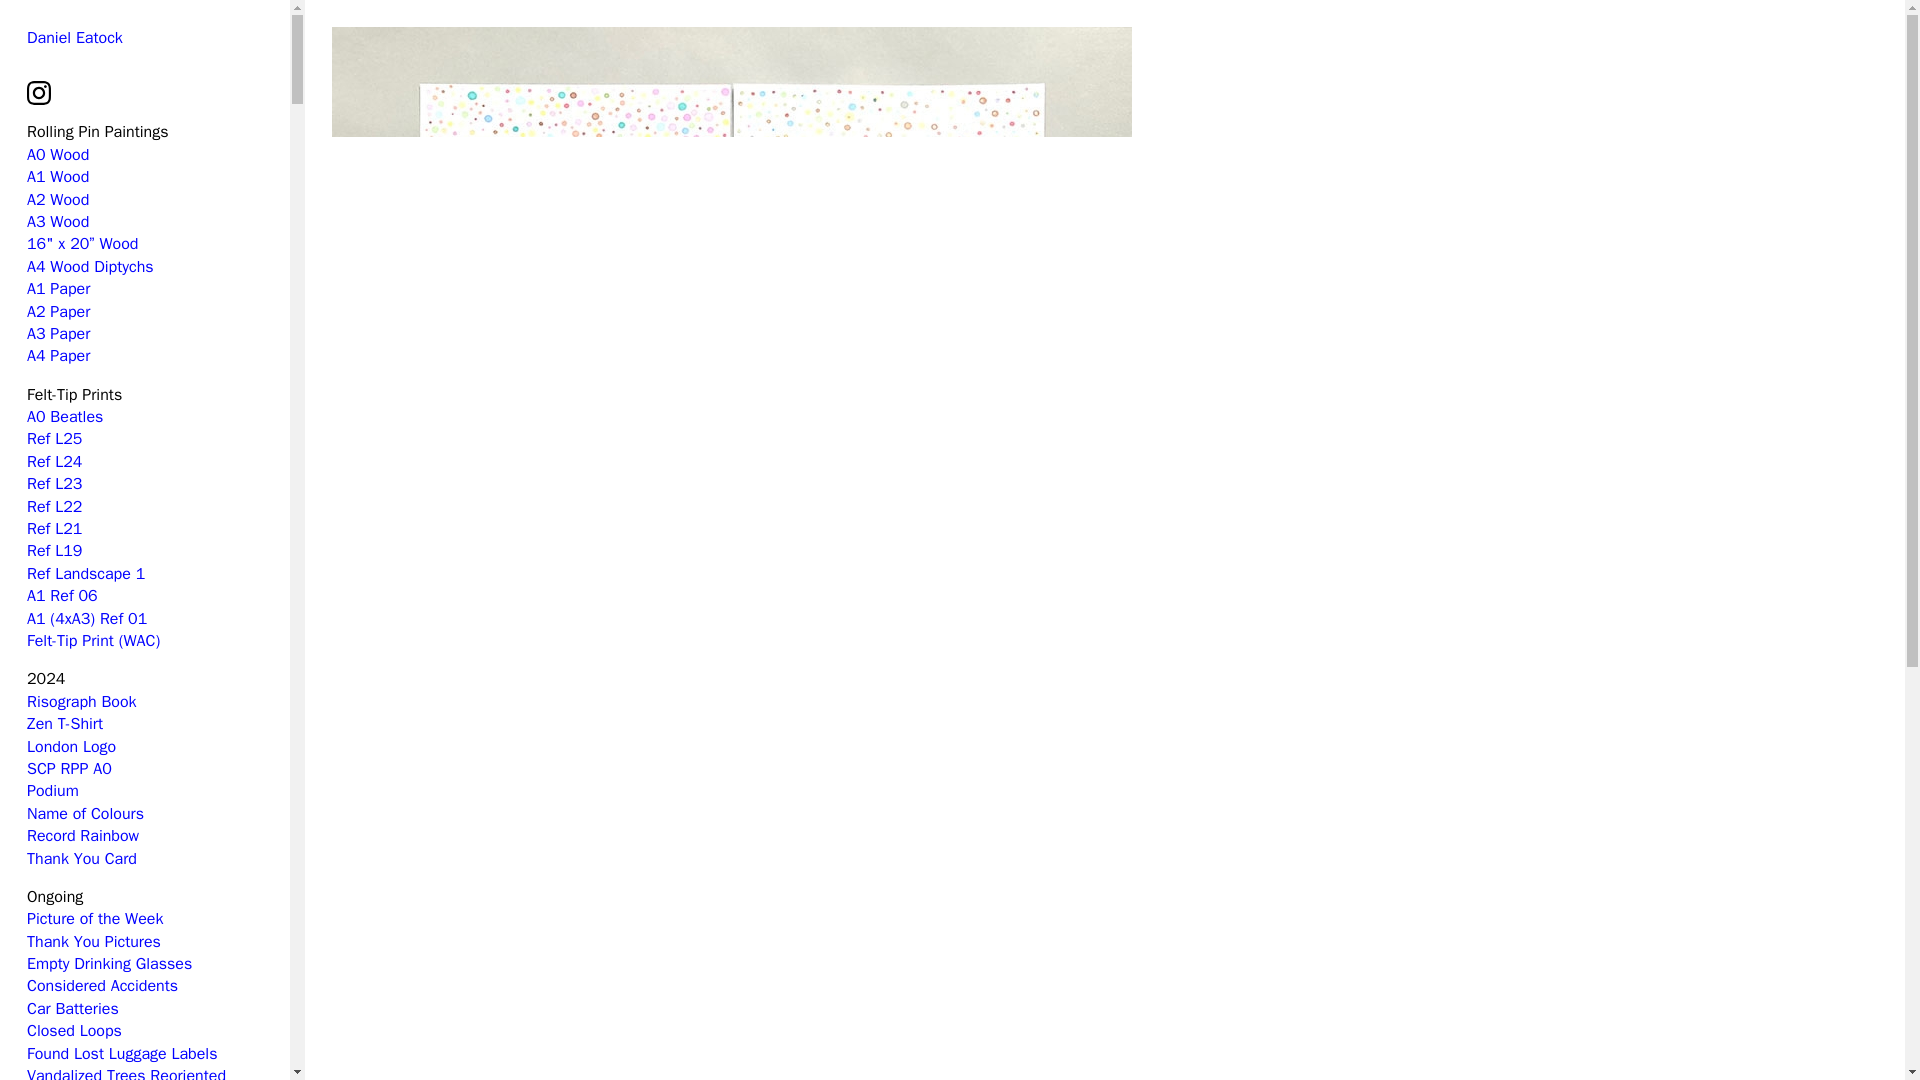 This screenshot has width=1920, height=1080. Describe the element at coordinates (57, 176) in the screenshot. I see `A1 Wood` at that location.